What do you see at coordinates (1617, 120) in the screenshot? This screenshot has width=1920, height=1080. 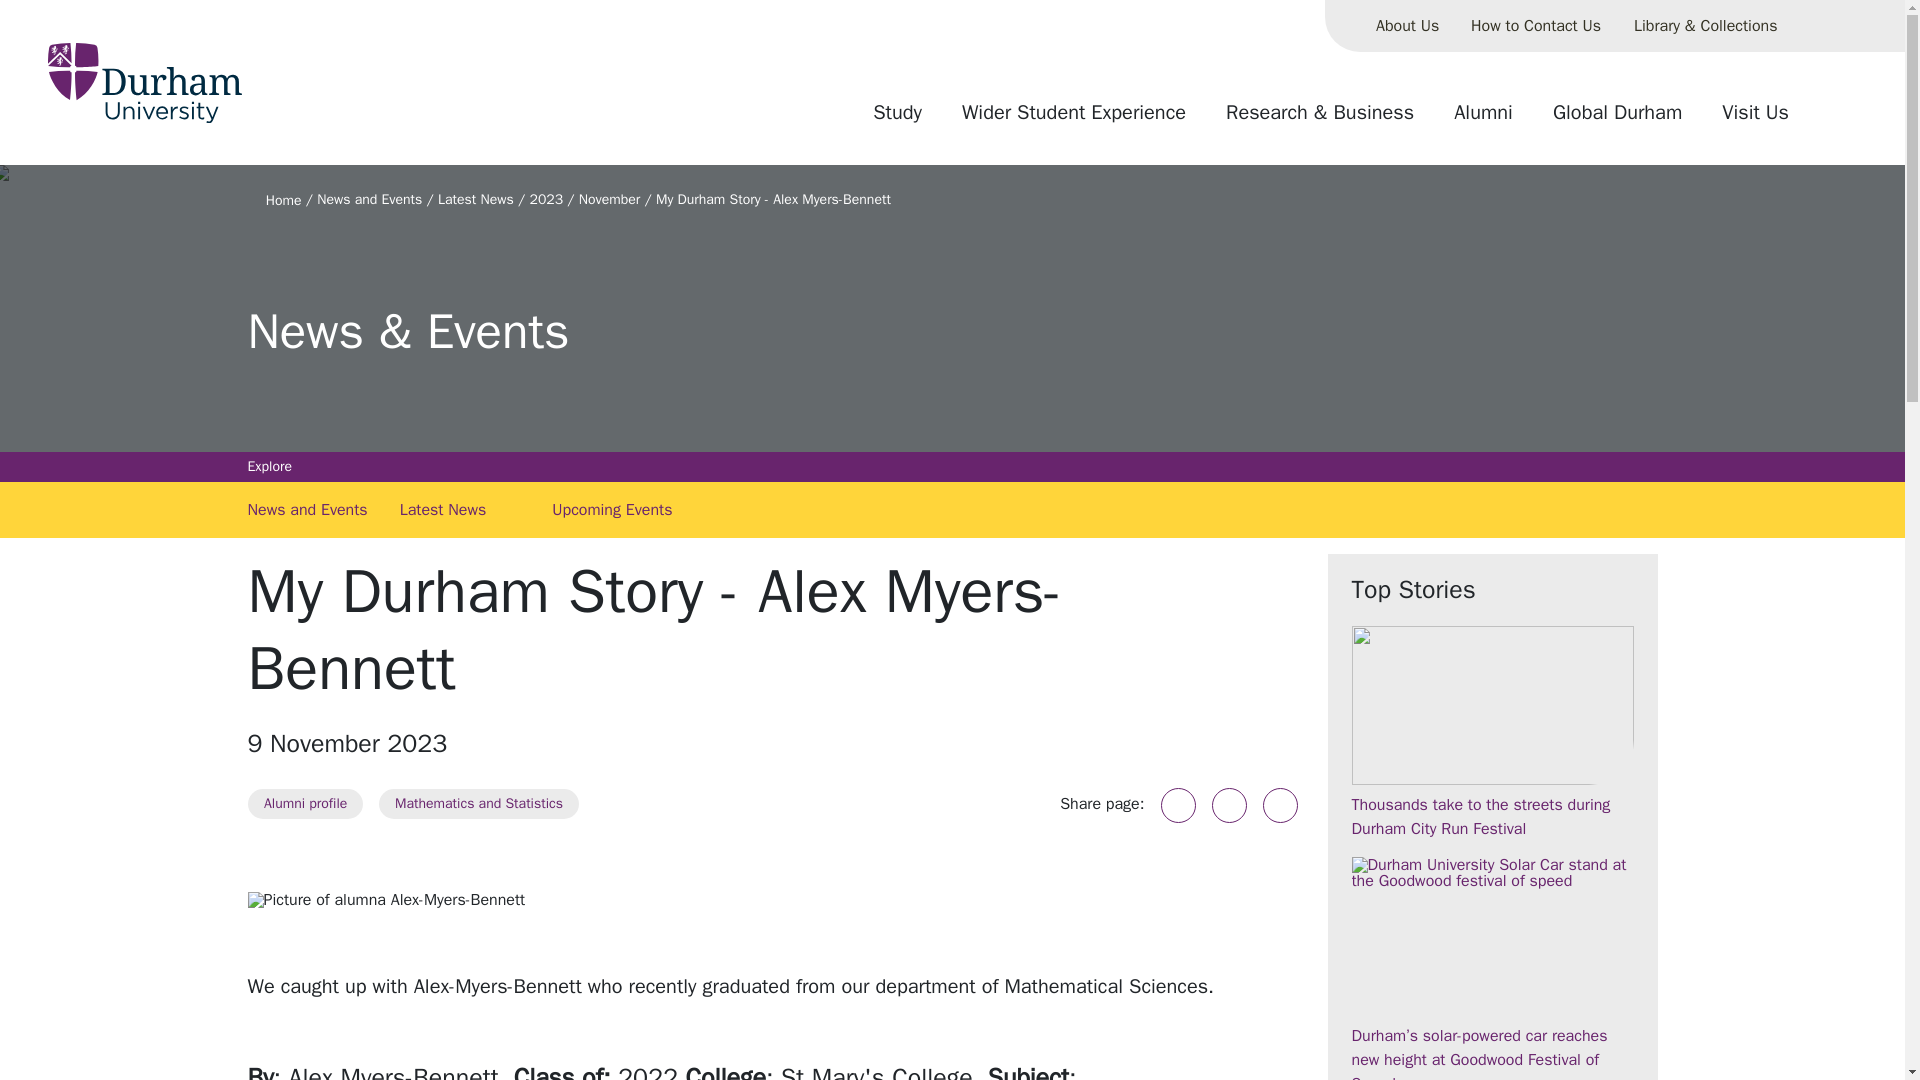 I see `Global Durham` at bounding box center [1617, 120].